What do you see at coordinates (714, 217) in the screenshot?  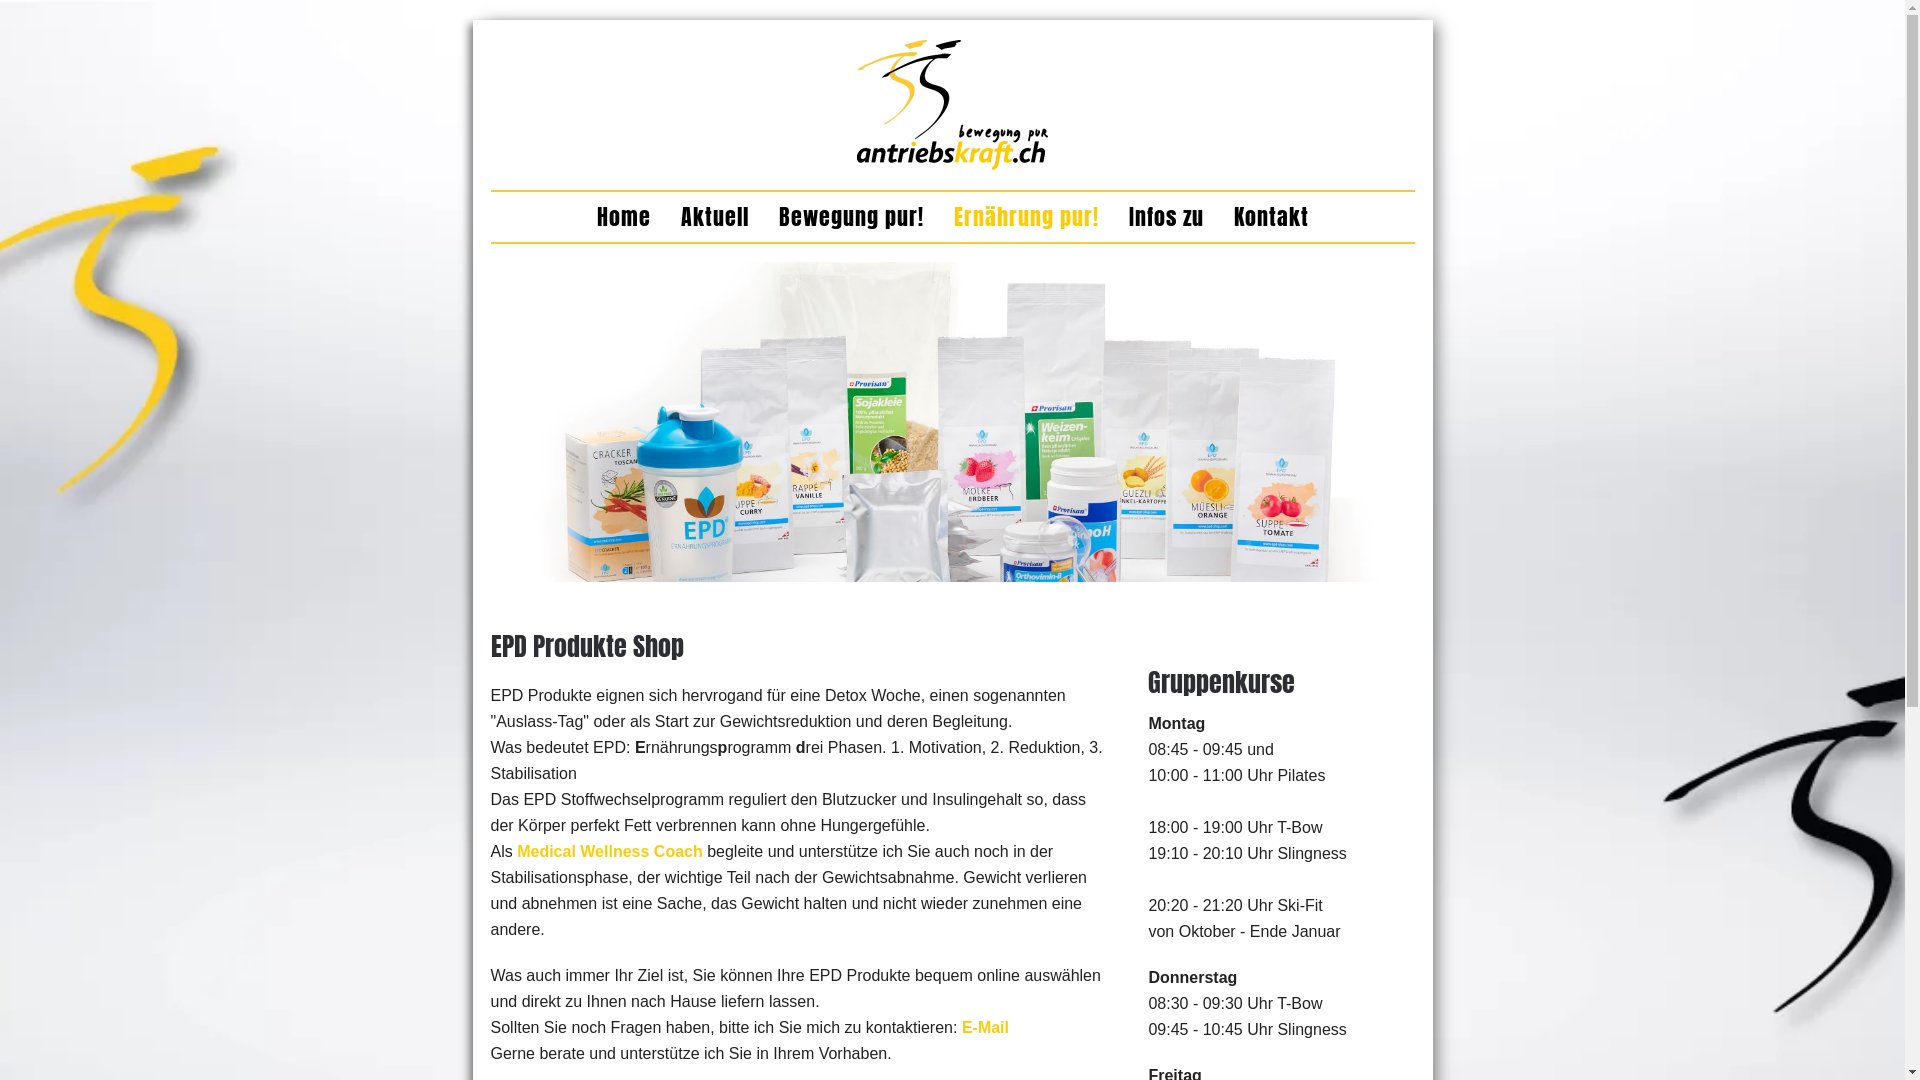 I see `Aktuell` at bounding box center [714, 217].